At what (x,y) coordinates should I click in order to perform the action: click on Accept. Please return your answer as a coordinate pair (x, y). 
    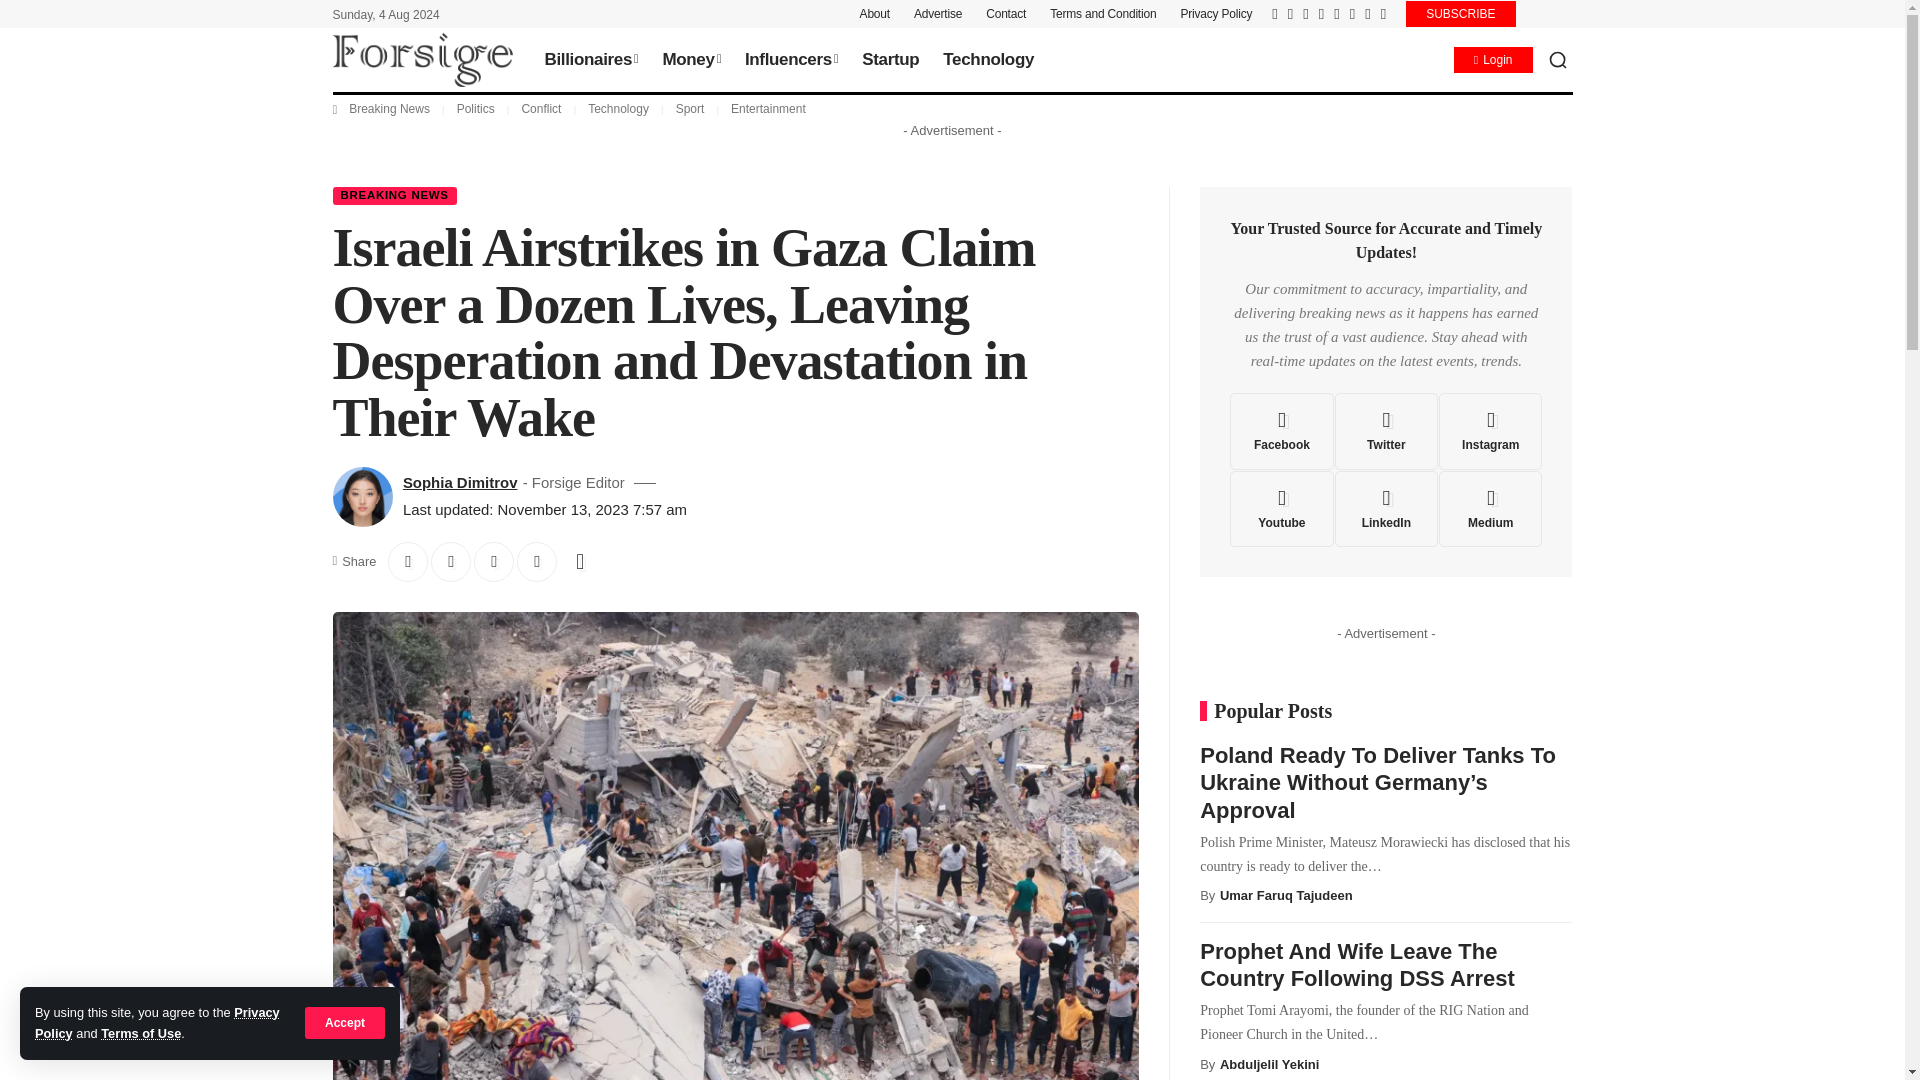
    Looking at the image, I should click on (345, 1022).